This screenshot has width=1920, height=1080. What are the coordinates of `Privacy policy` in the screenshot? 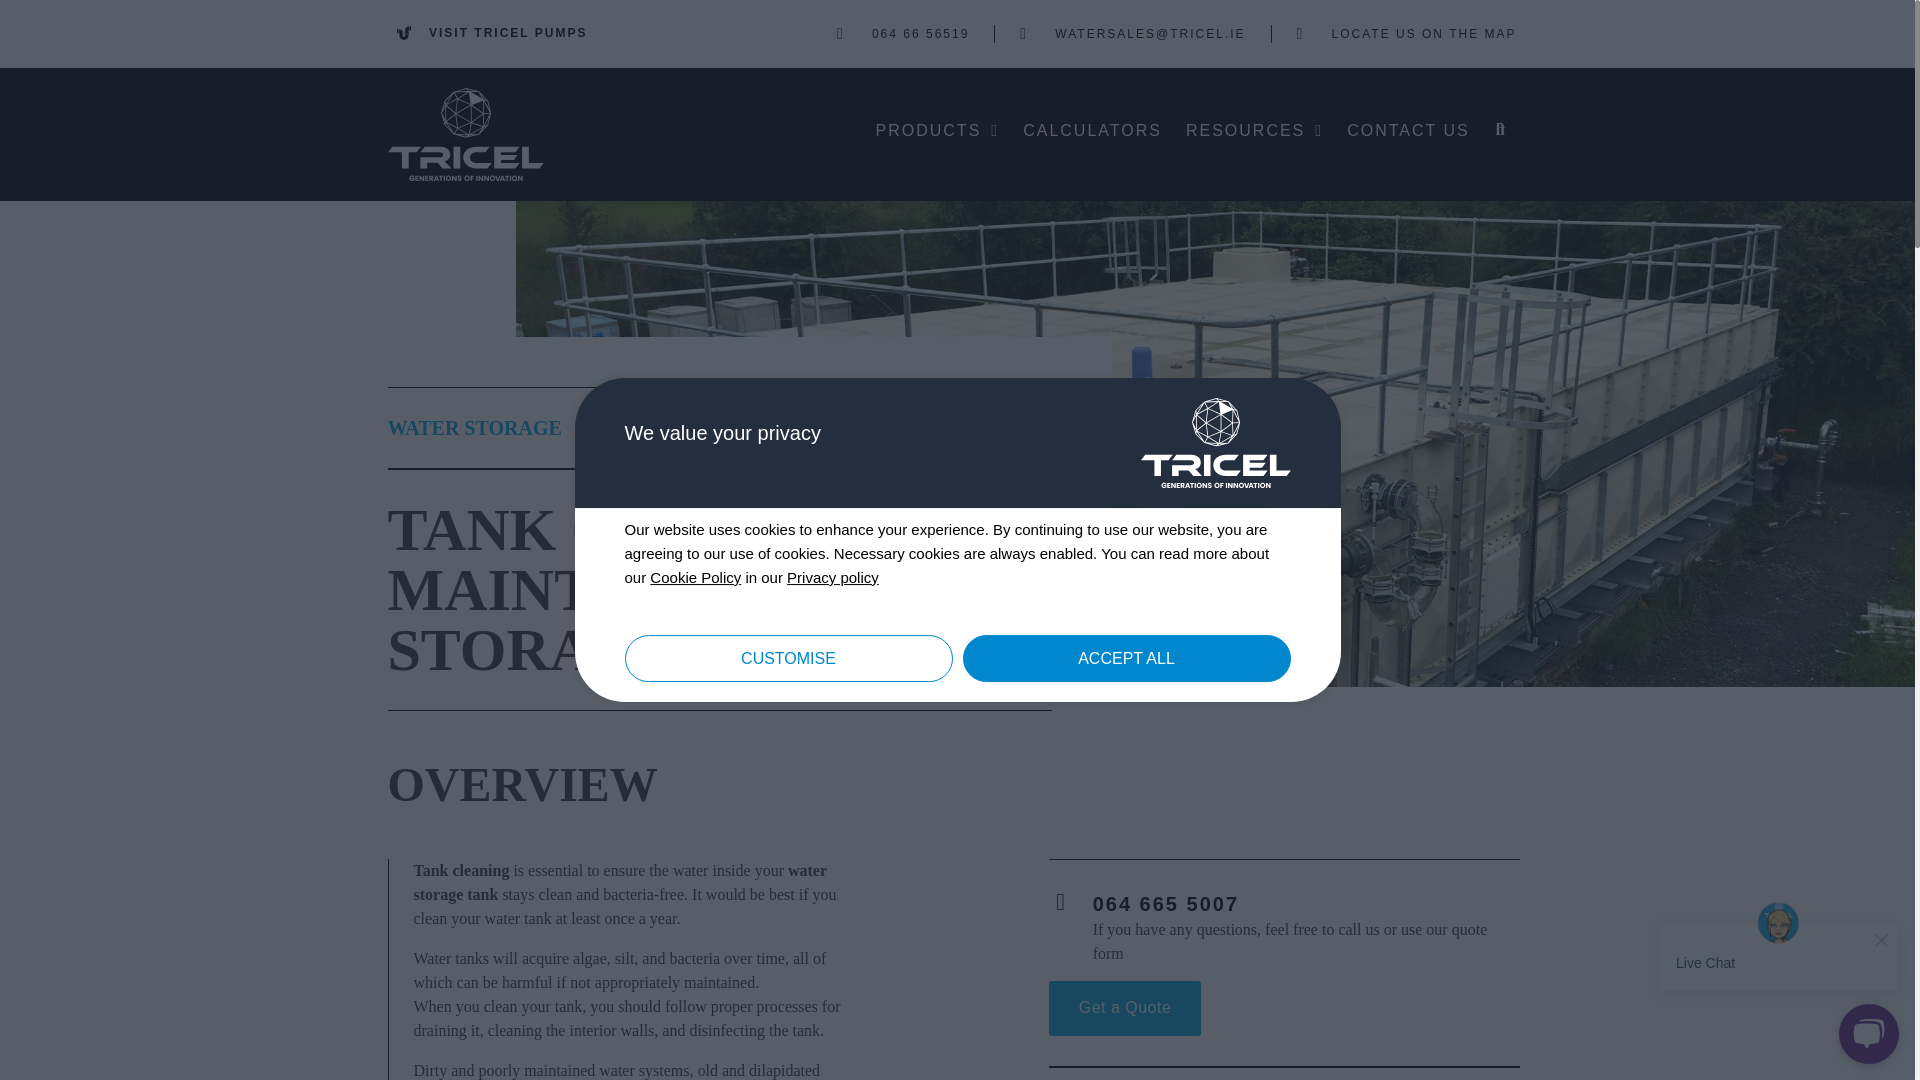 It's located at (833, 578).